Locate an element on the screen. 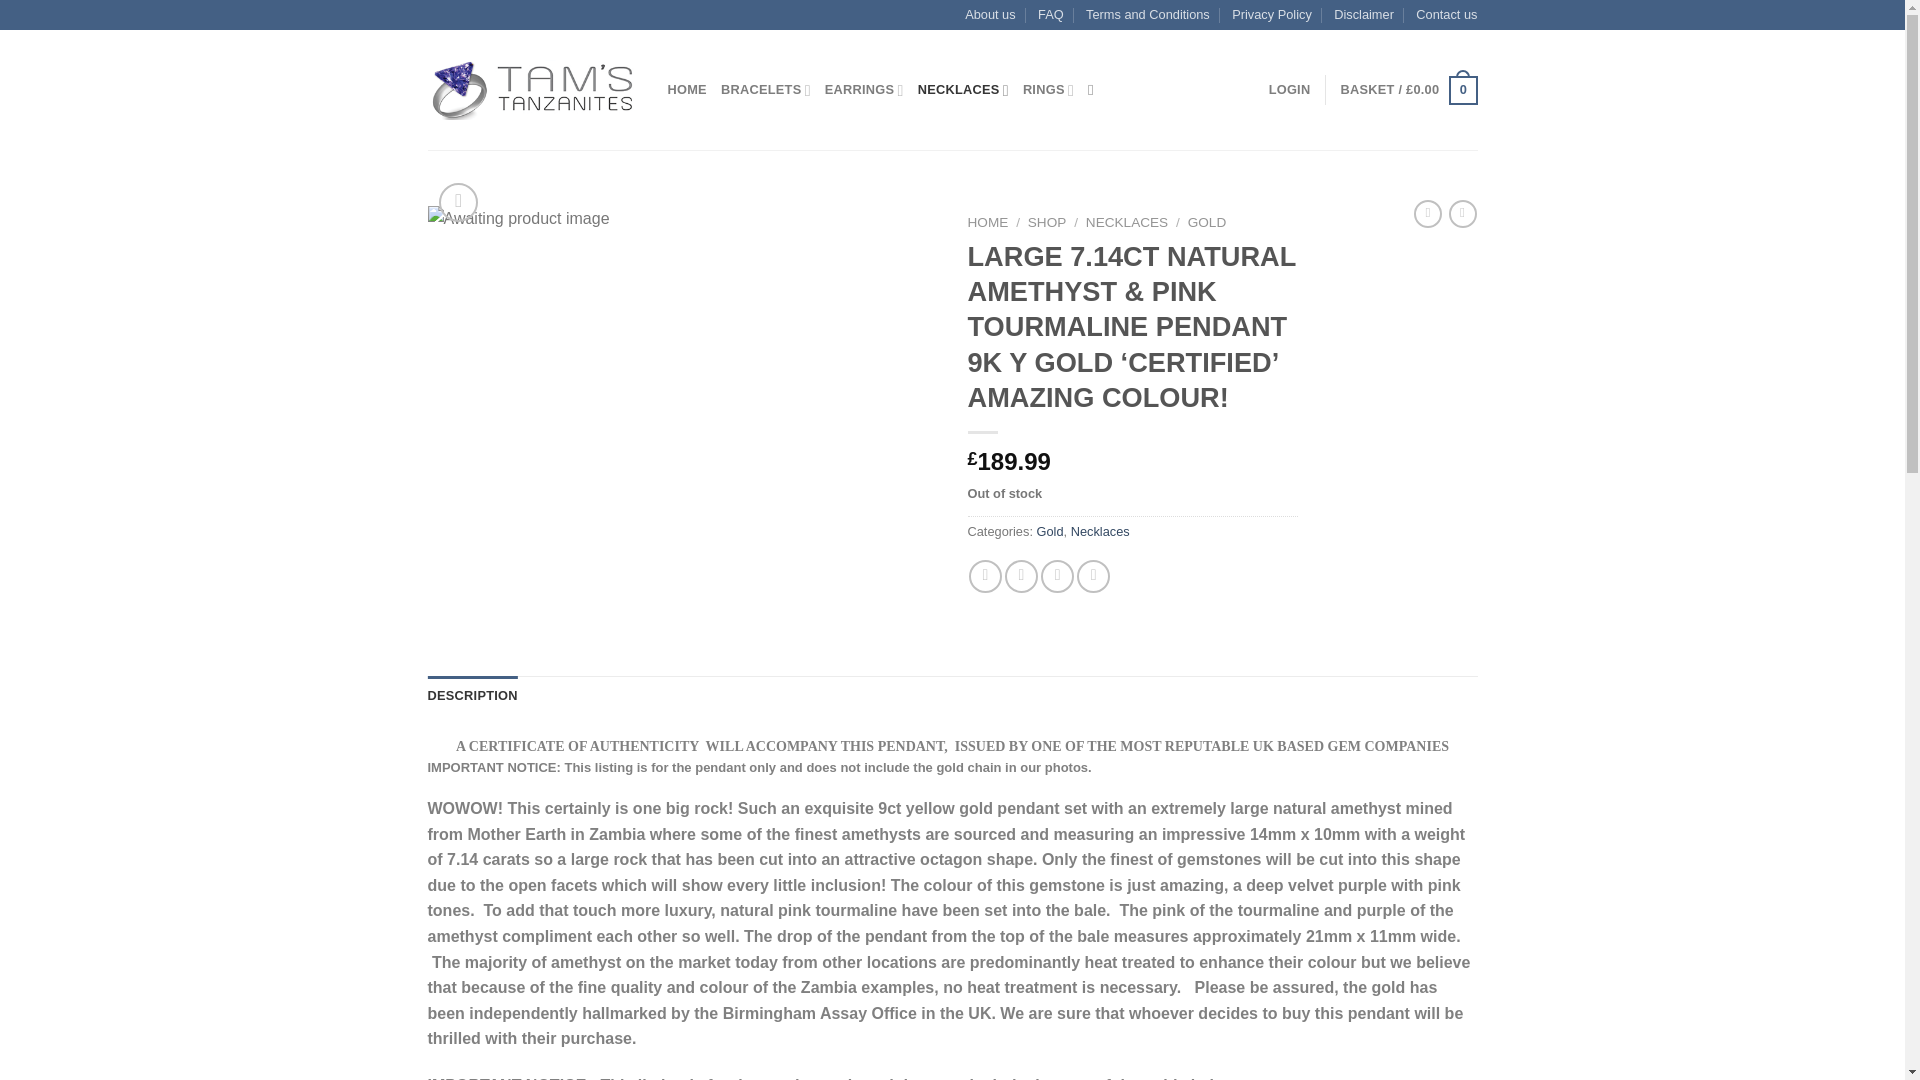  SHOP is located at coordinates (1047, 222).